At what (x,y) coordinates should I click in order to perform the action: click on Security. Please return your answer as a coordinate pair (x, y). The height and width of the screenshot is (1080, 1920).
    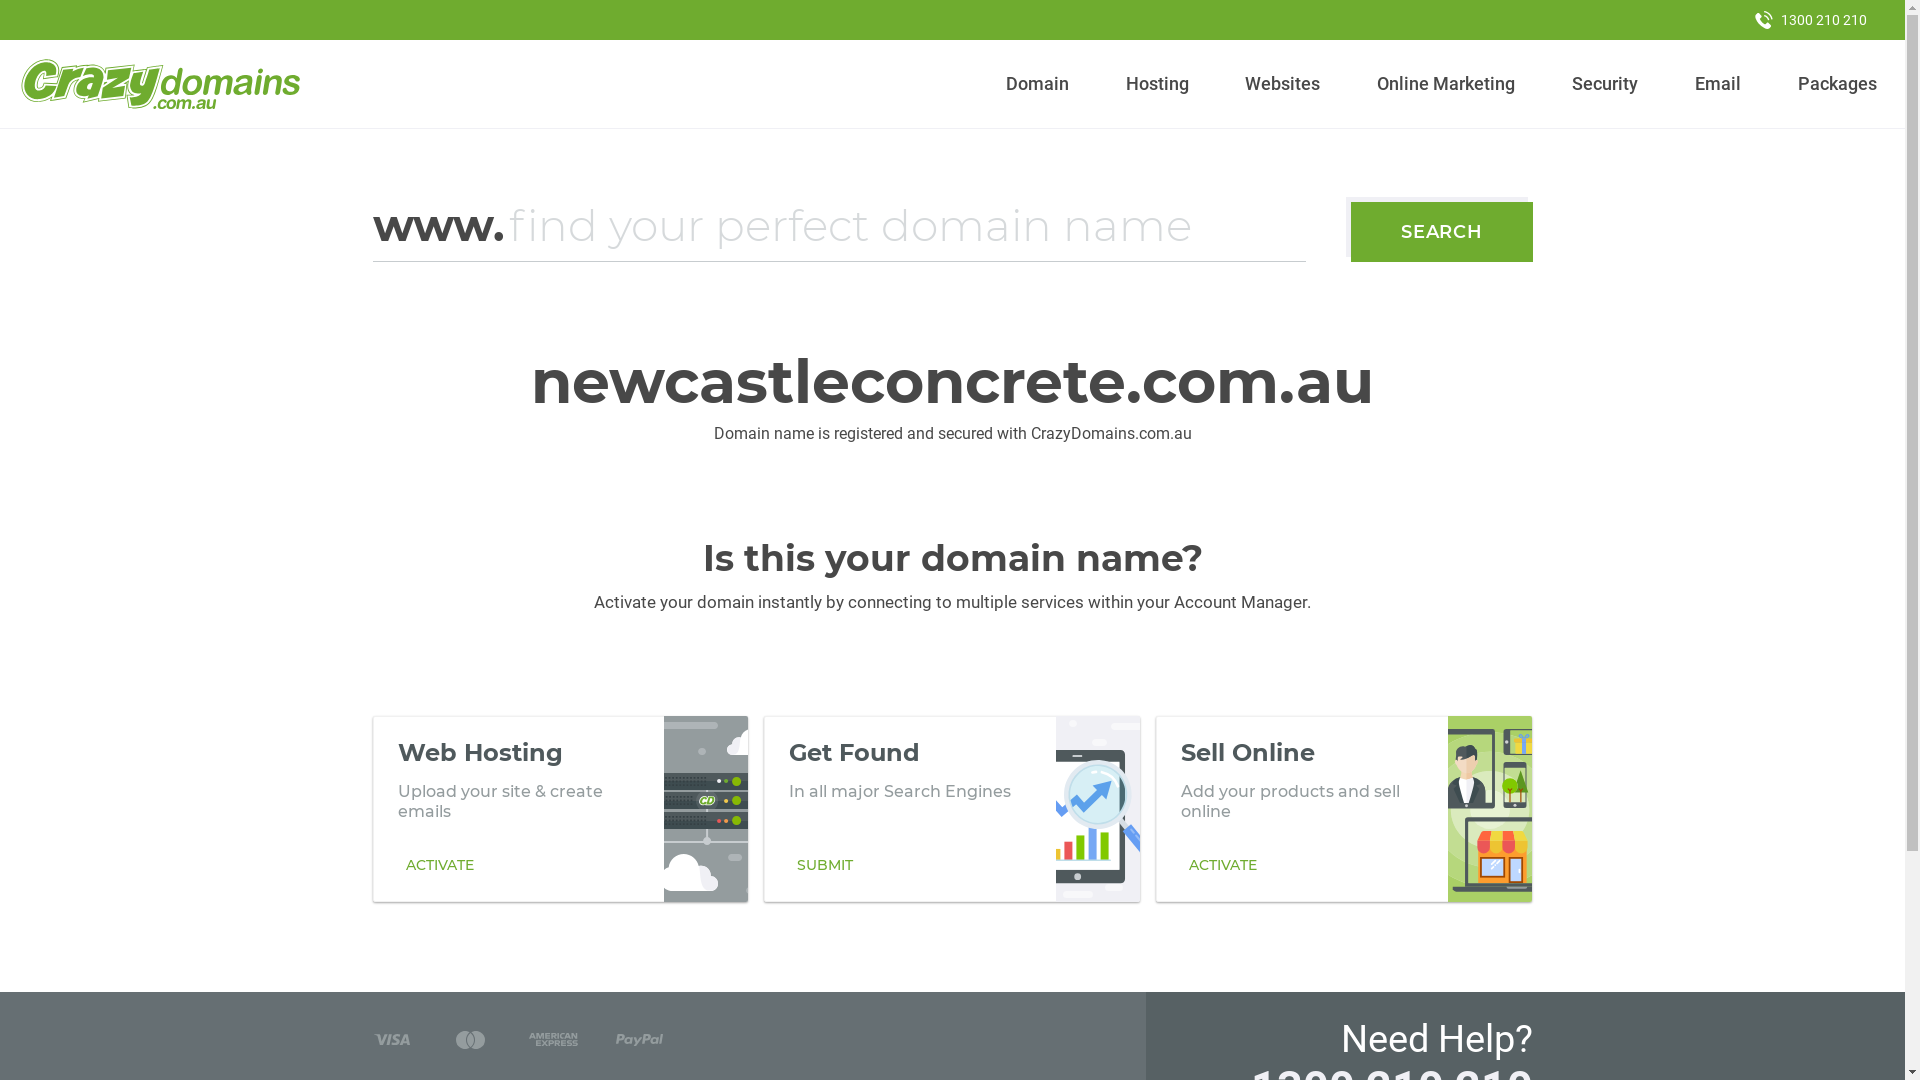
    Looking at the image, I should click on (1606, 84).